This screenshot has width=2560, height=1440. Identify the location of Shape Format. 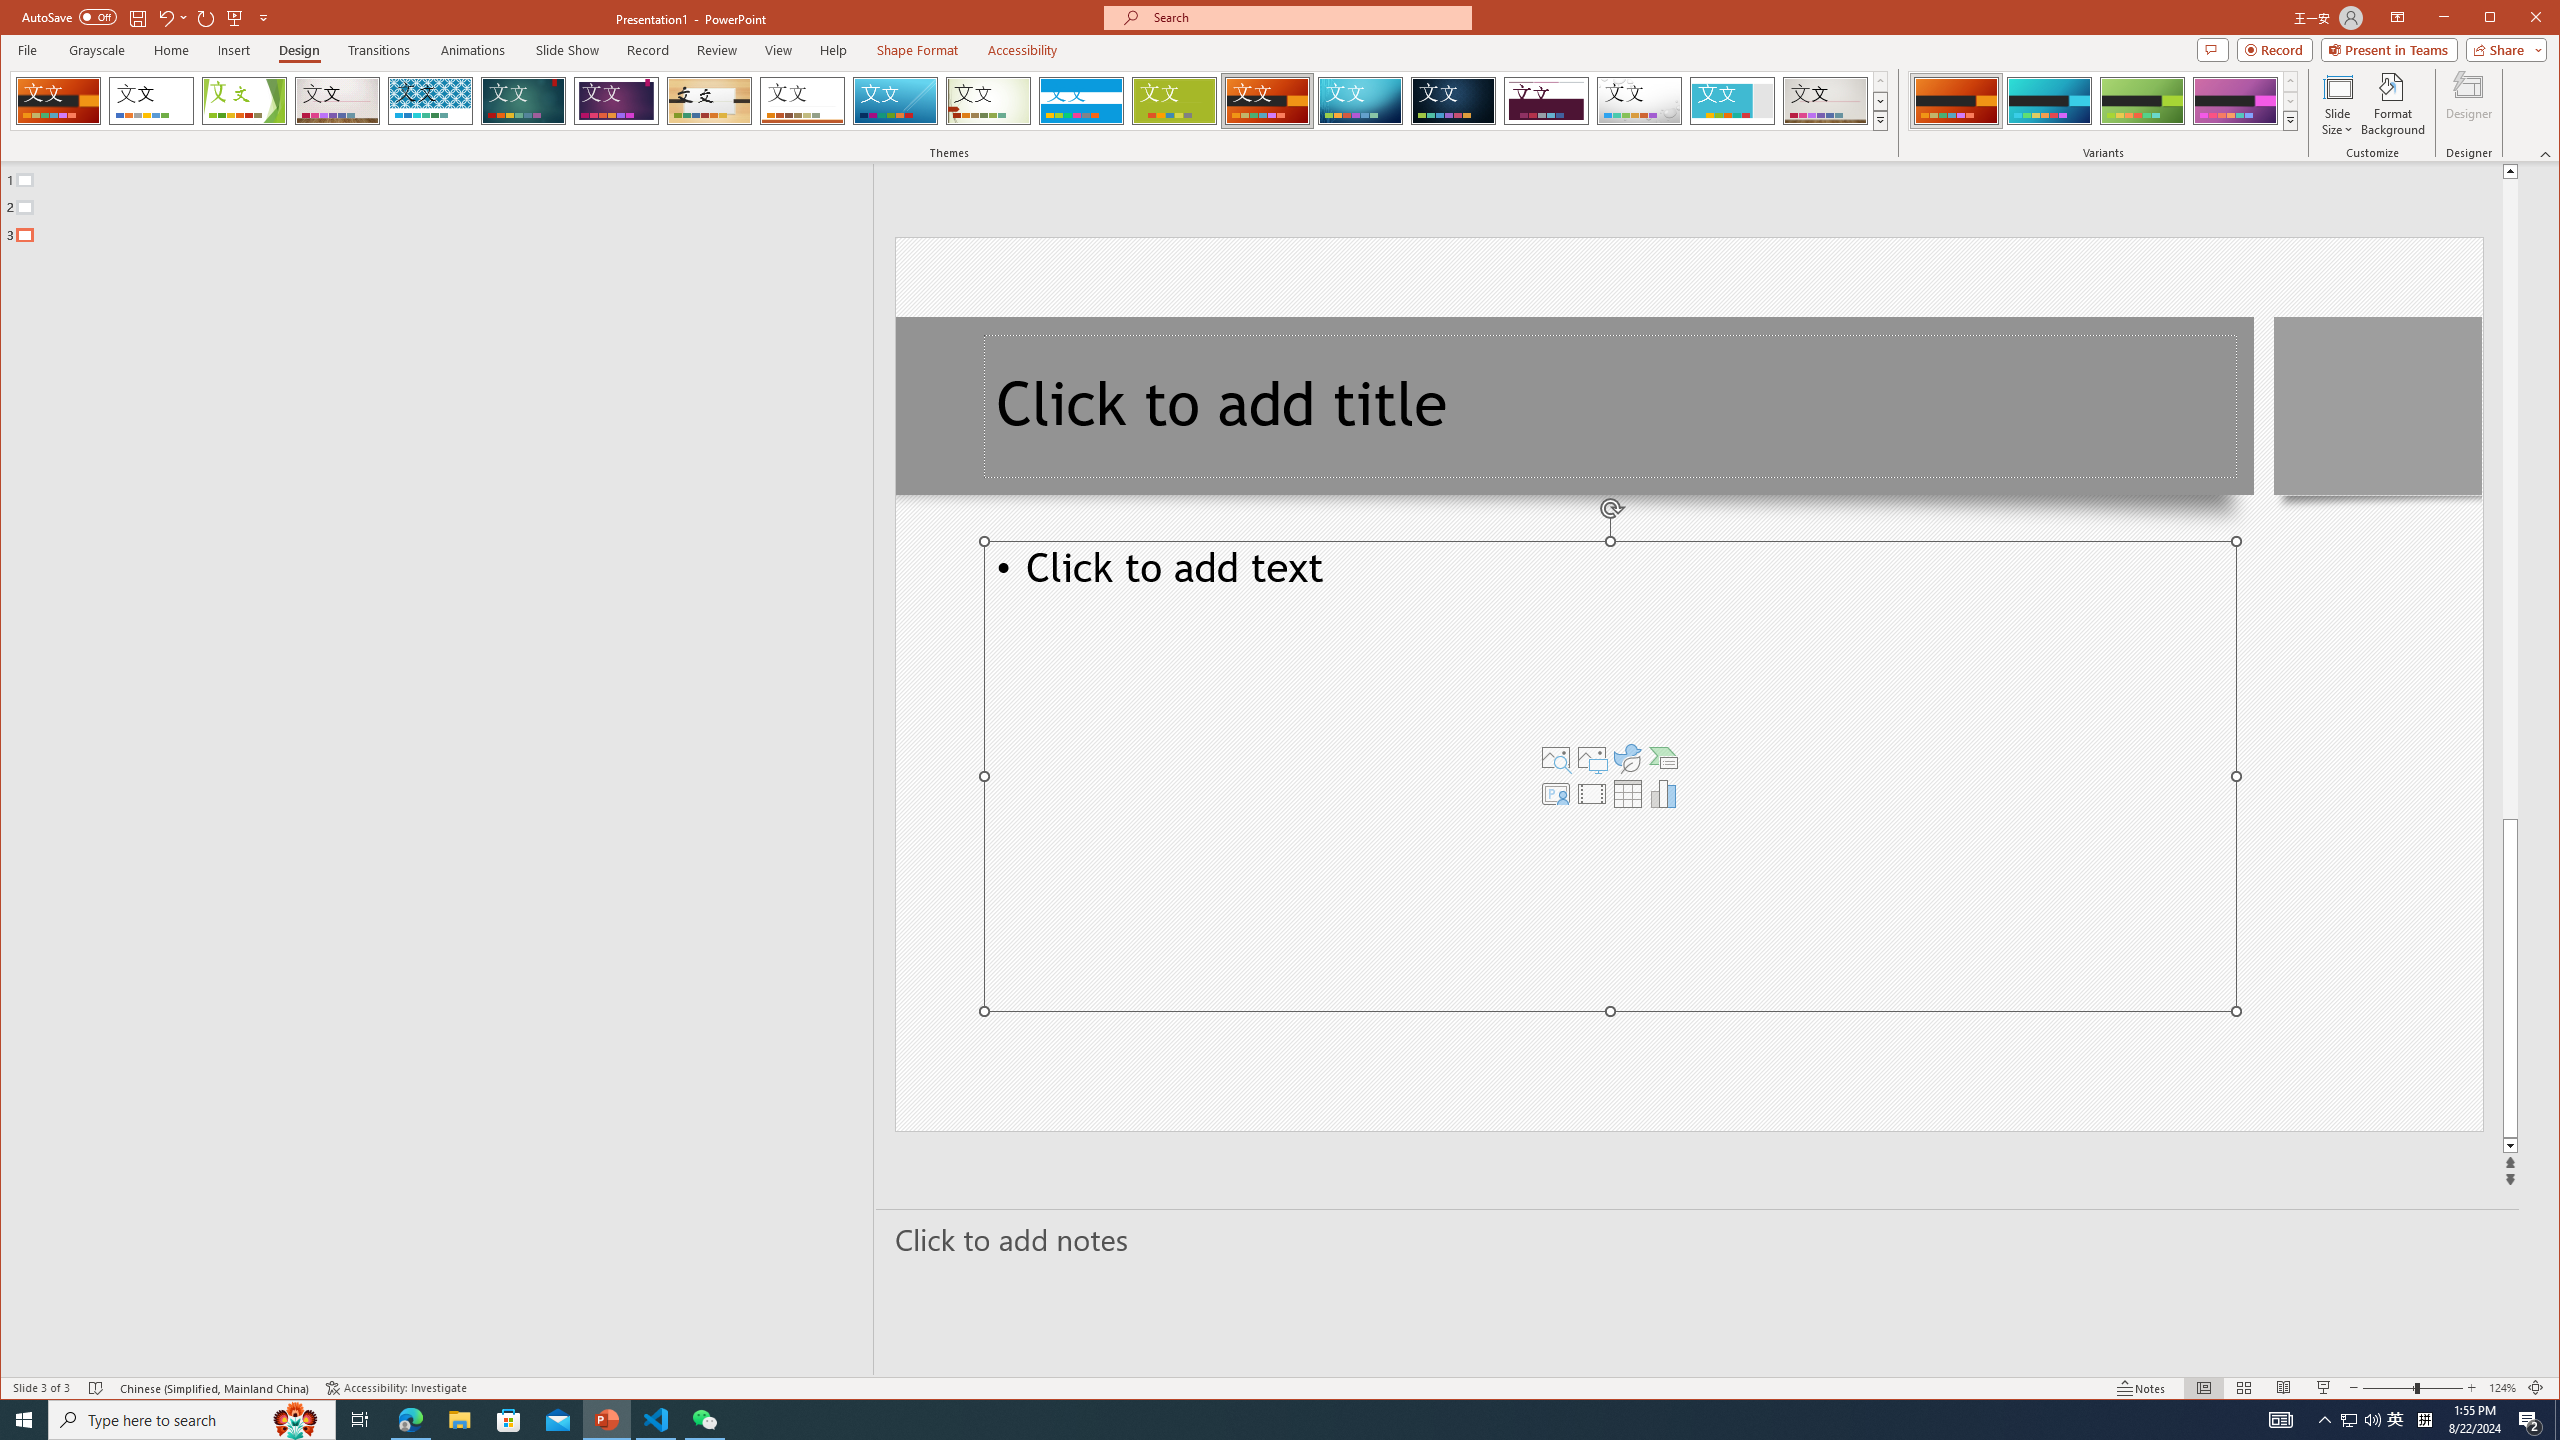
(917, 50).